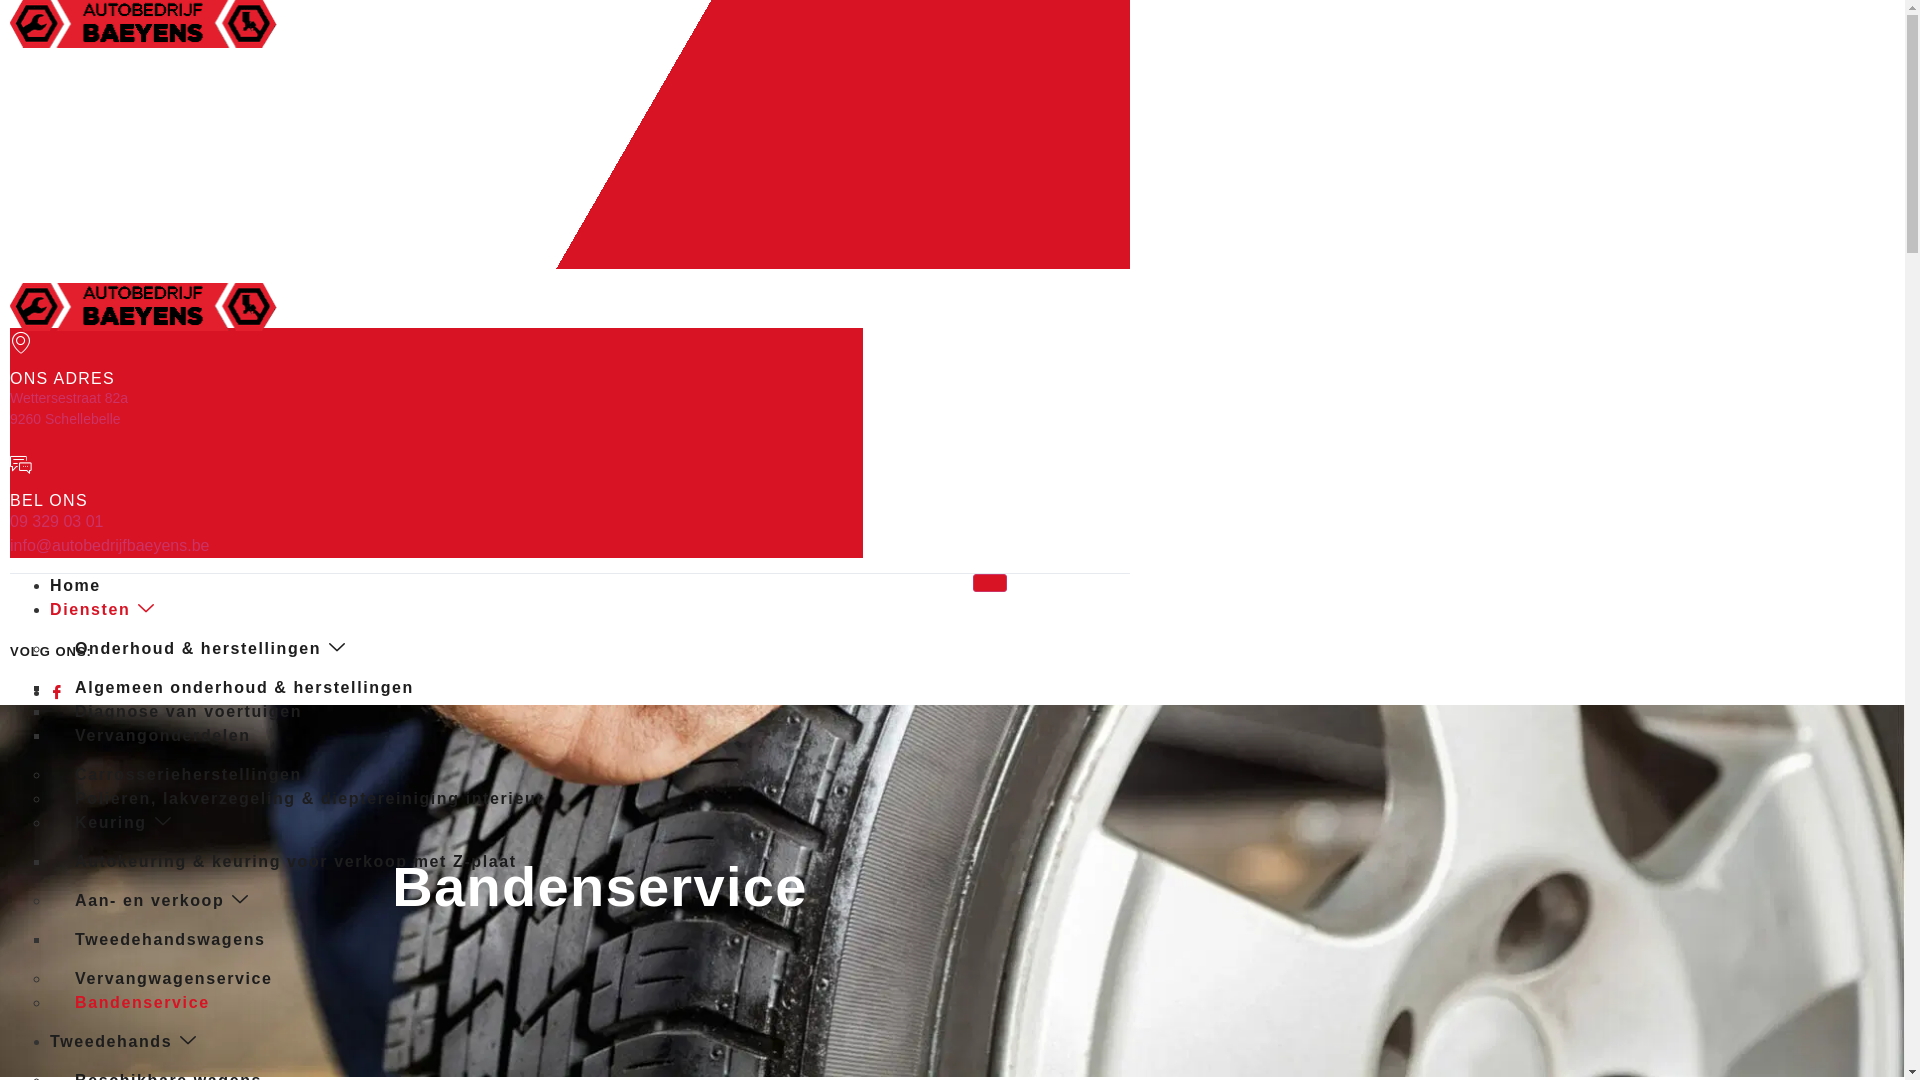 This screenshot has height=1080, width=1920. I want to click on Tweedehandswagens, so click(170, 940).